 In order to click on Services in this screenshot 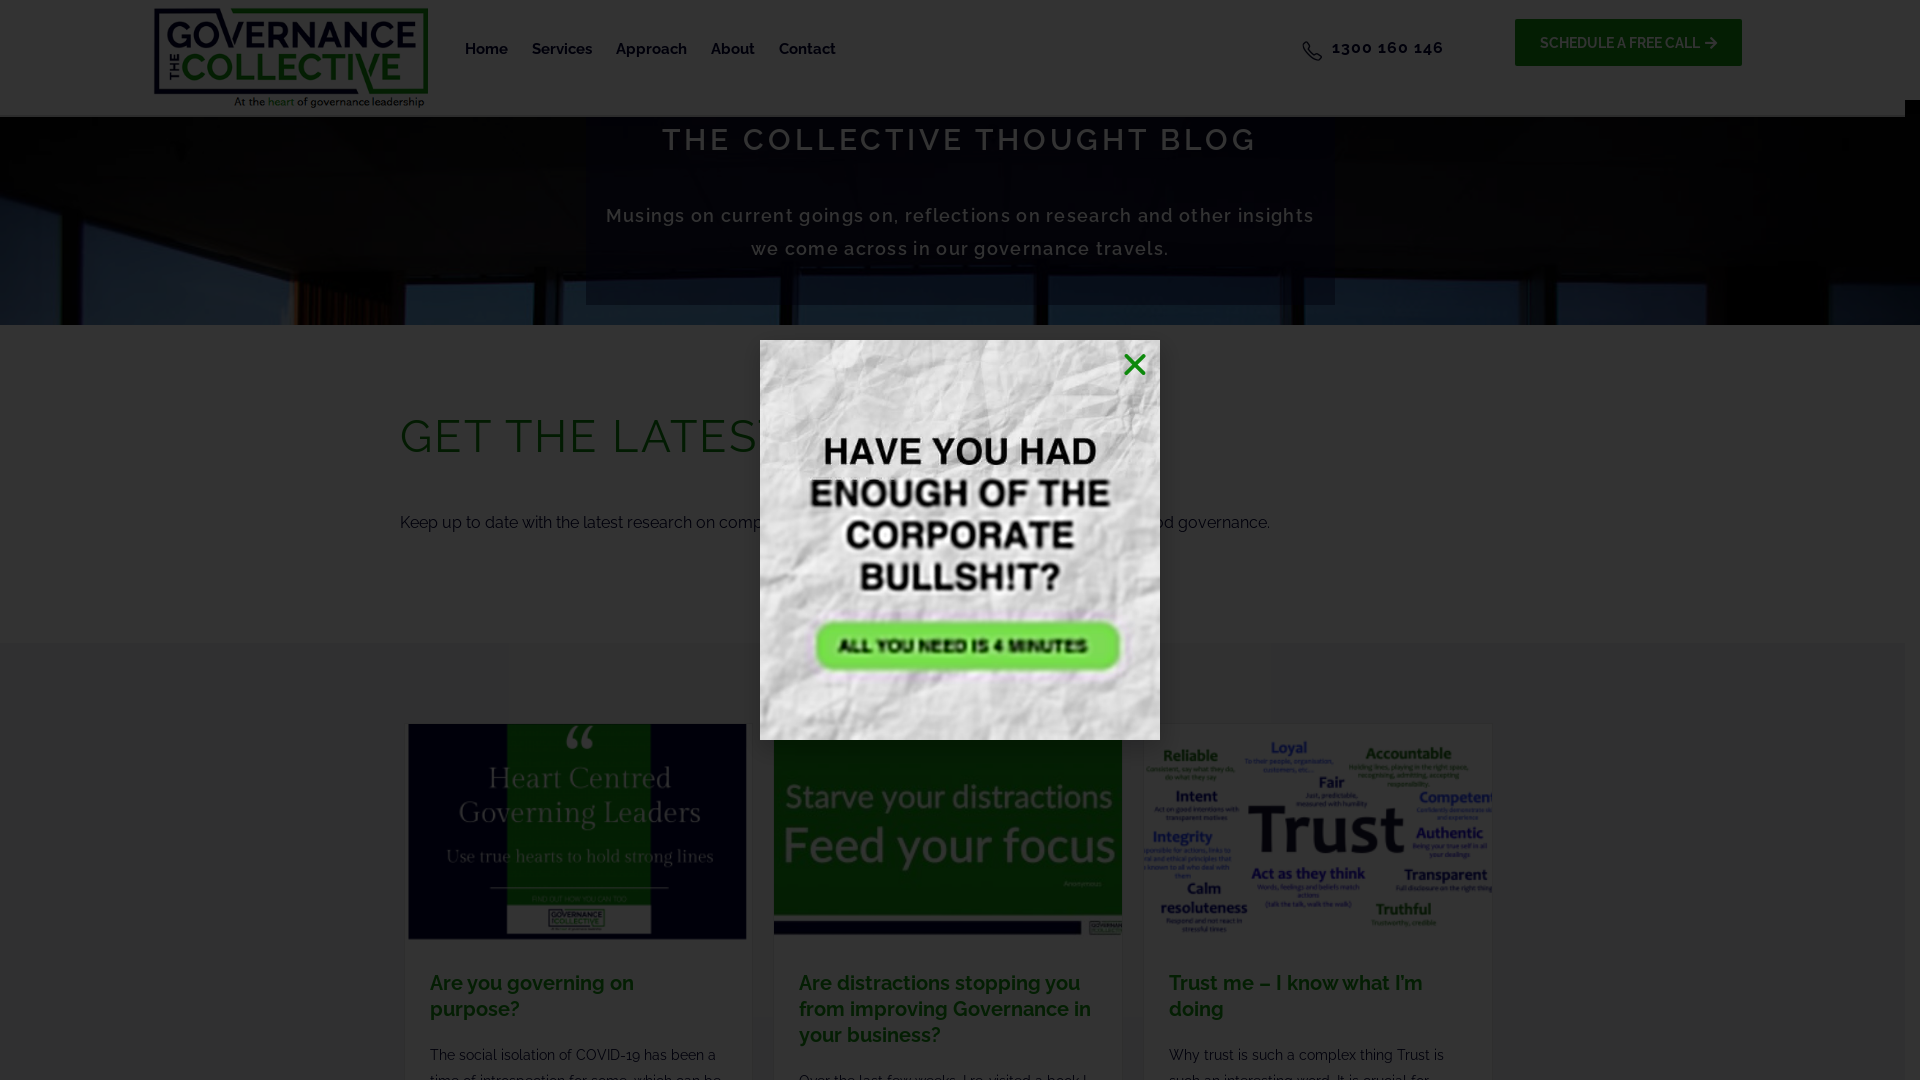, I will do `click(562, 50)`.